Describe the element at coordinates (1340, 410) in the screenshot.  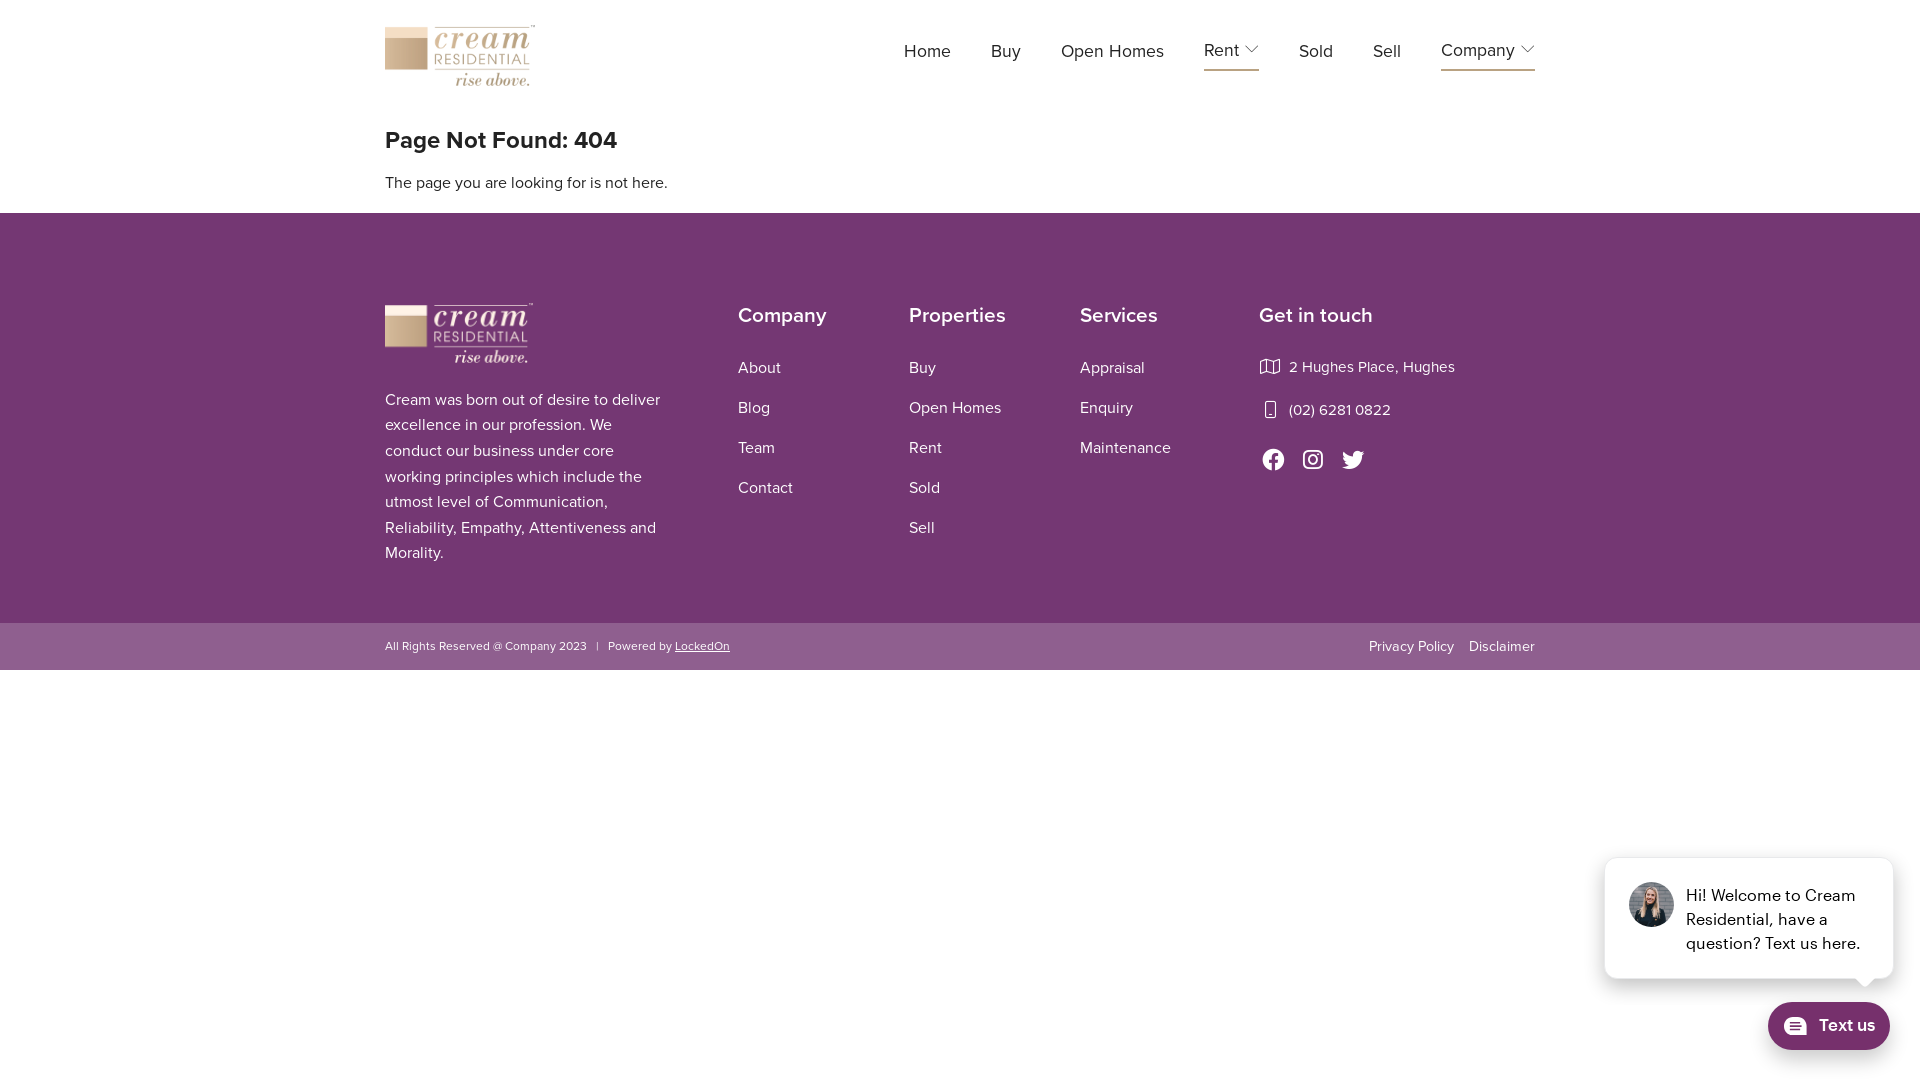
I see `(02) 6281 0822` at that location.